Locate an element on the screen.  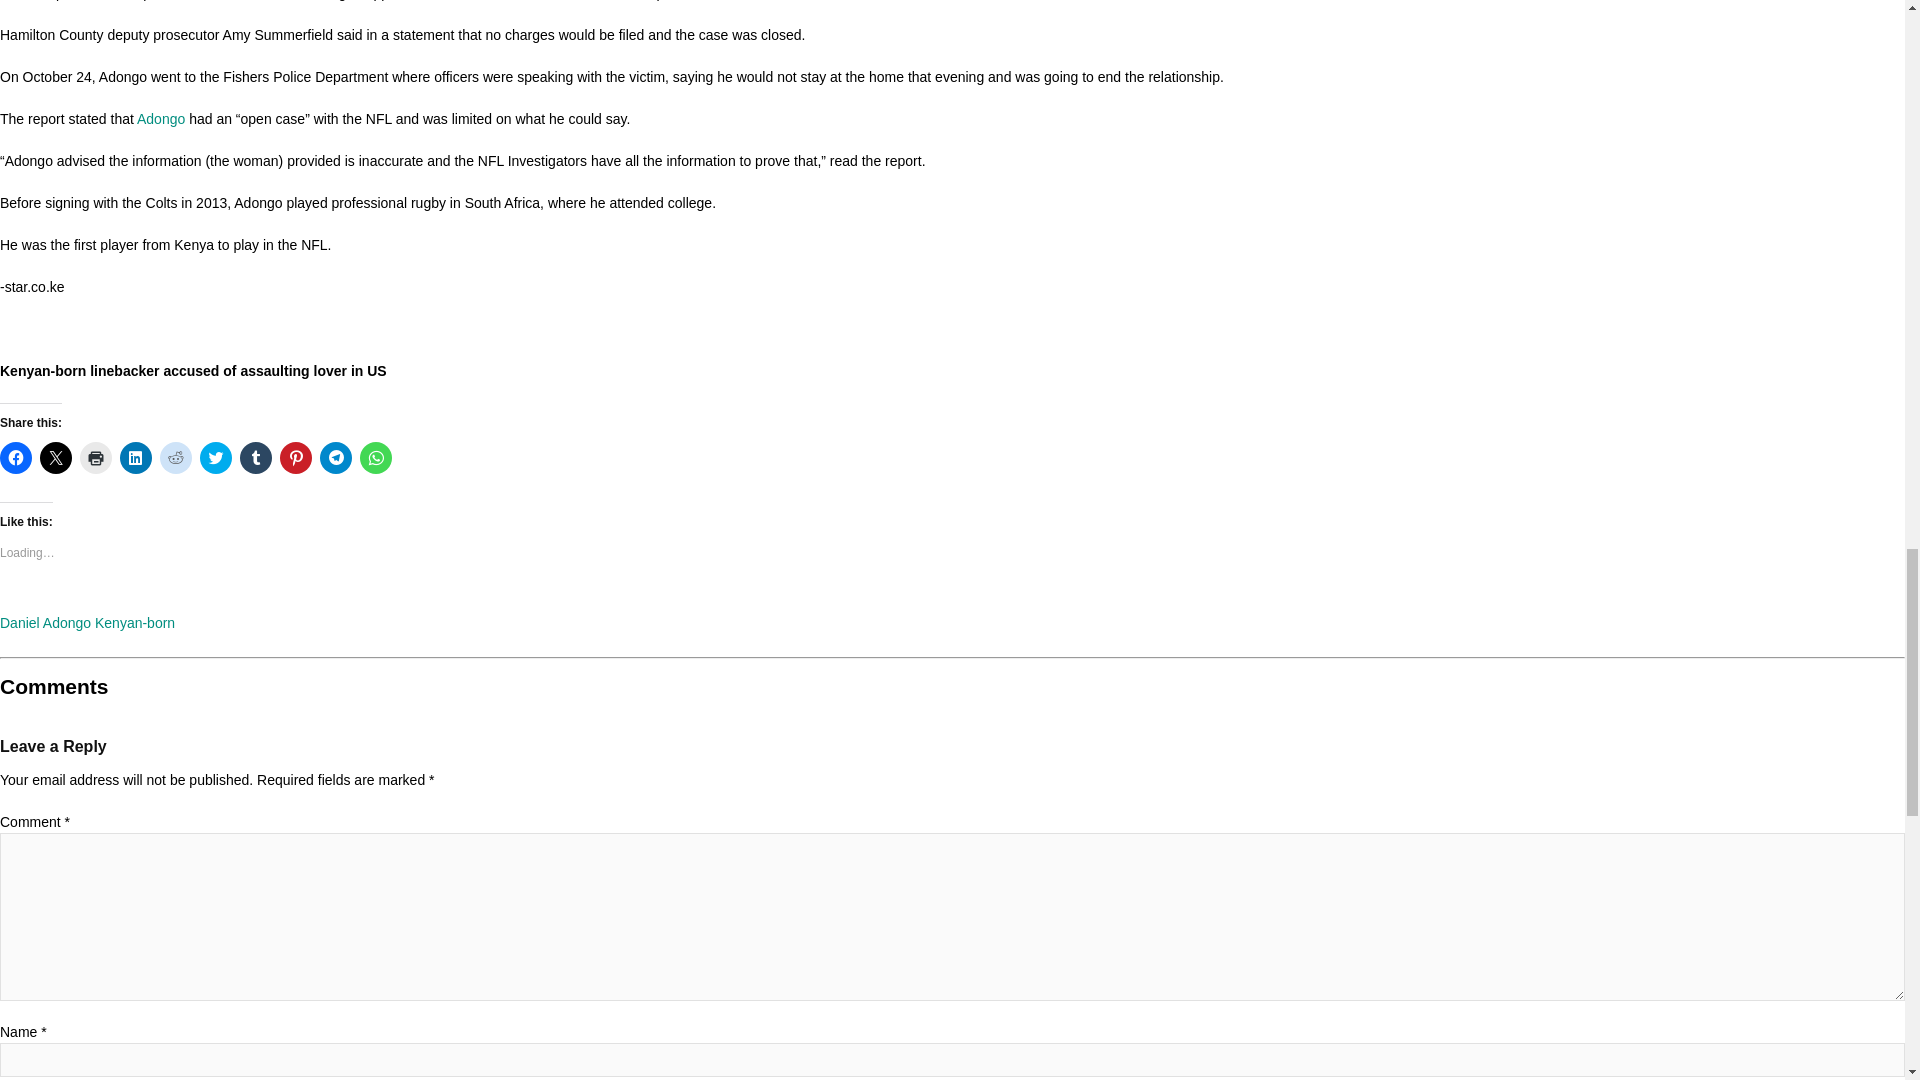
Adongo is located at coordinates (160, 119).